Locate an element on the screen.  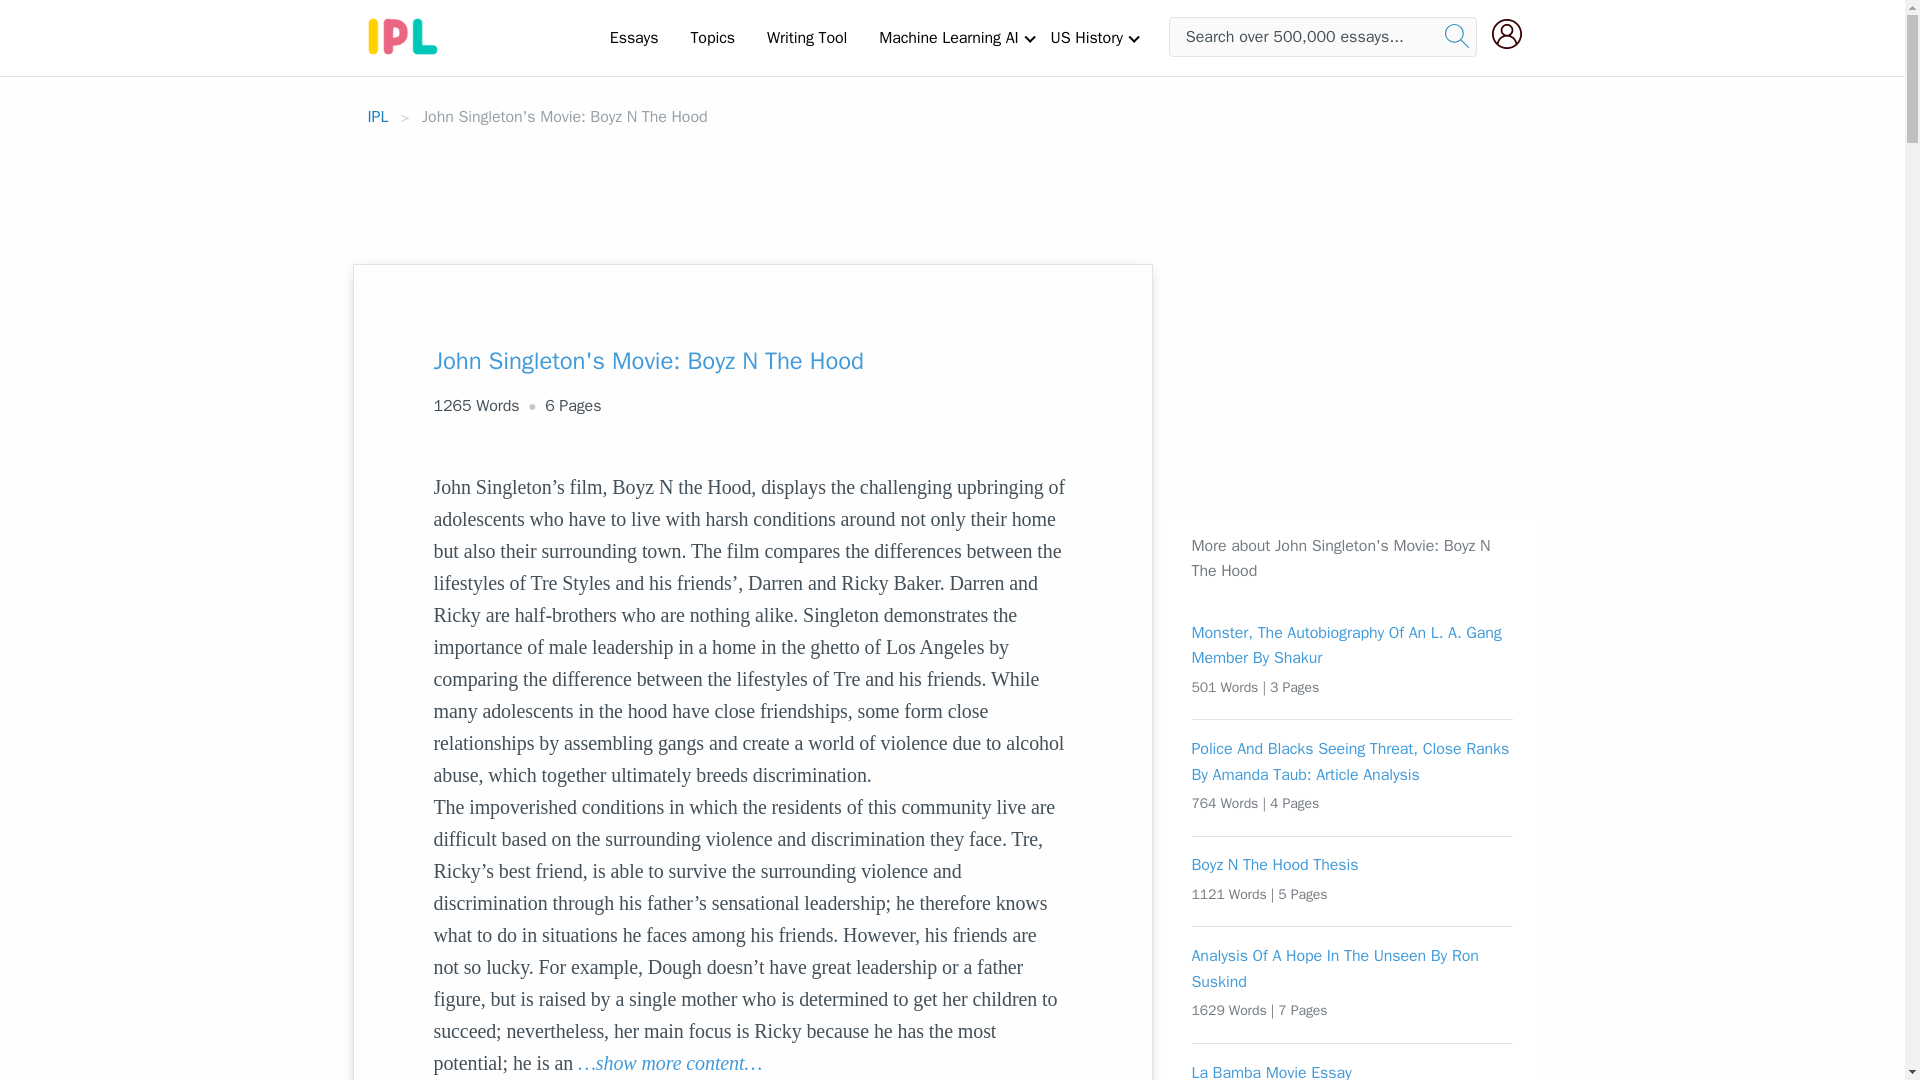
La Bamba Movie Essay is located at coordinates (1353, 1070).